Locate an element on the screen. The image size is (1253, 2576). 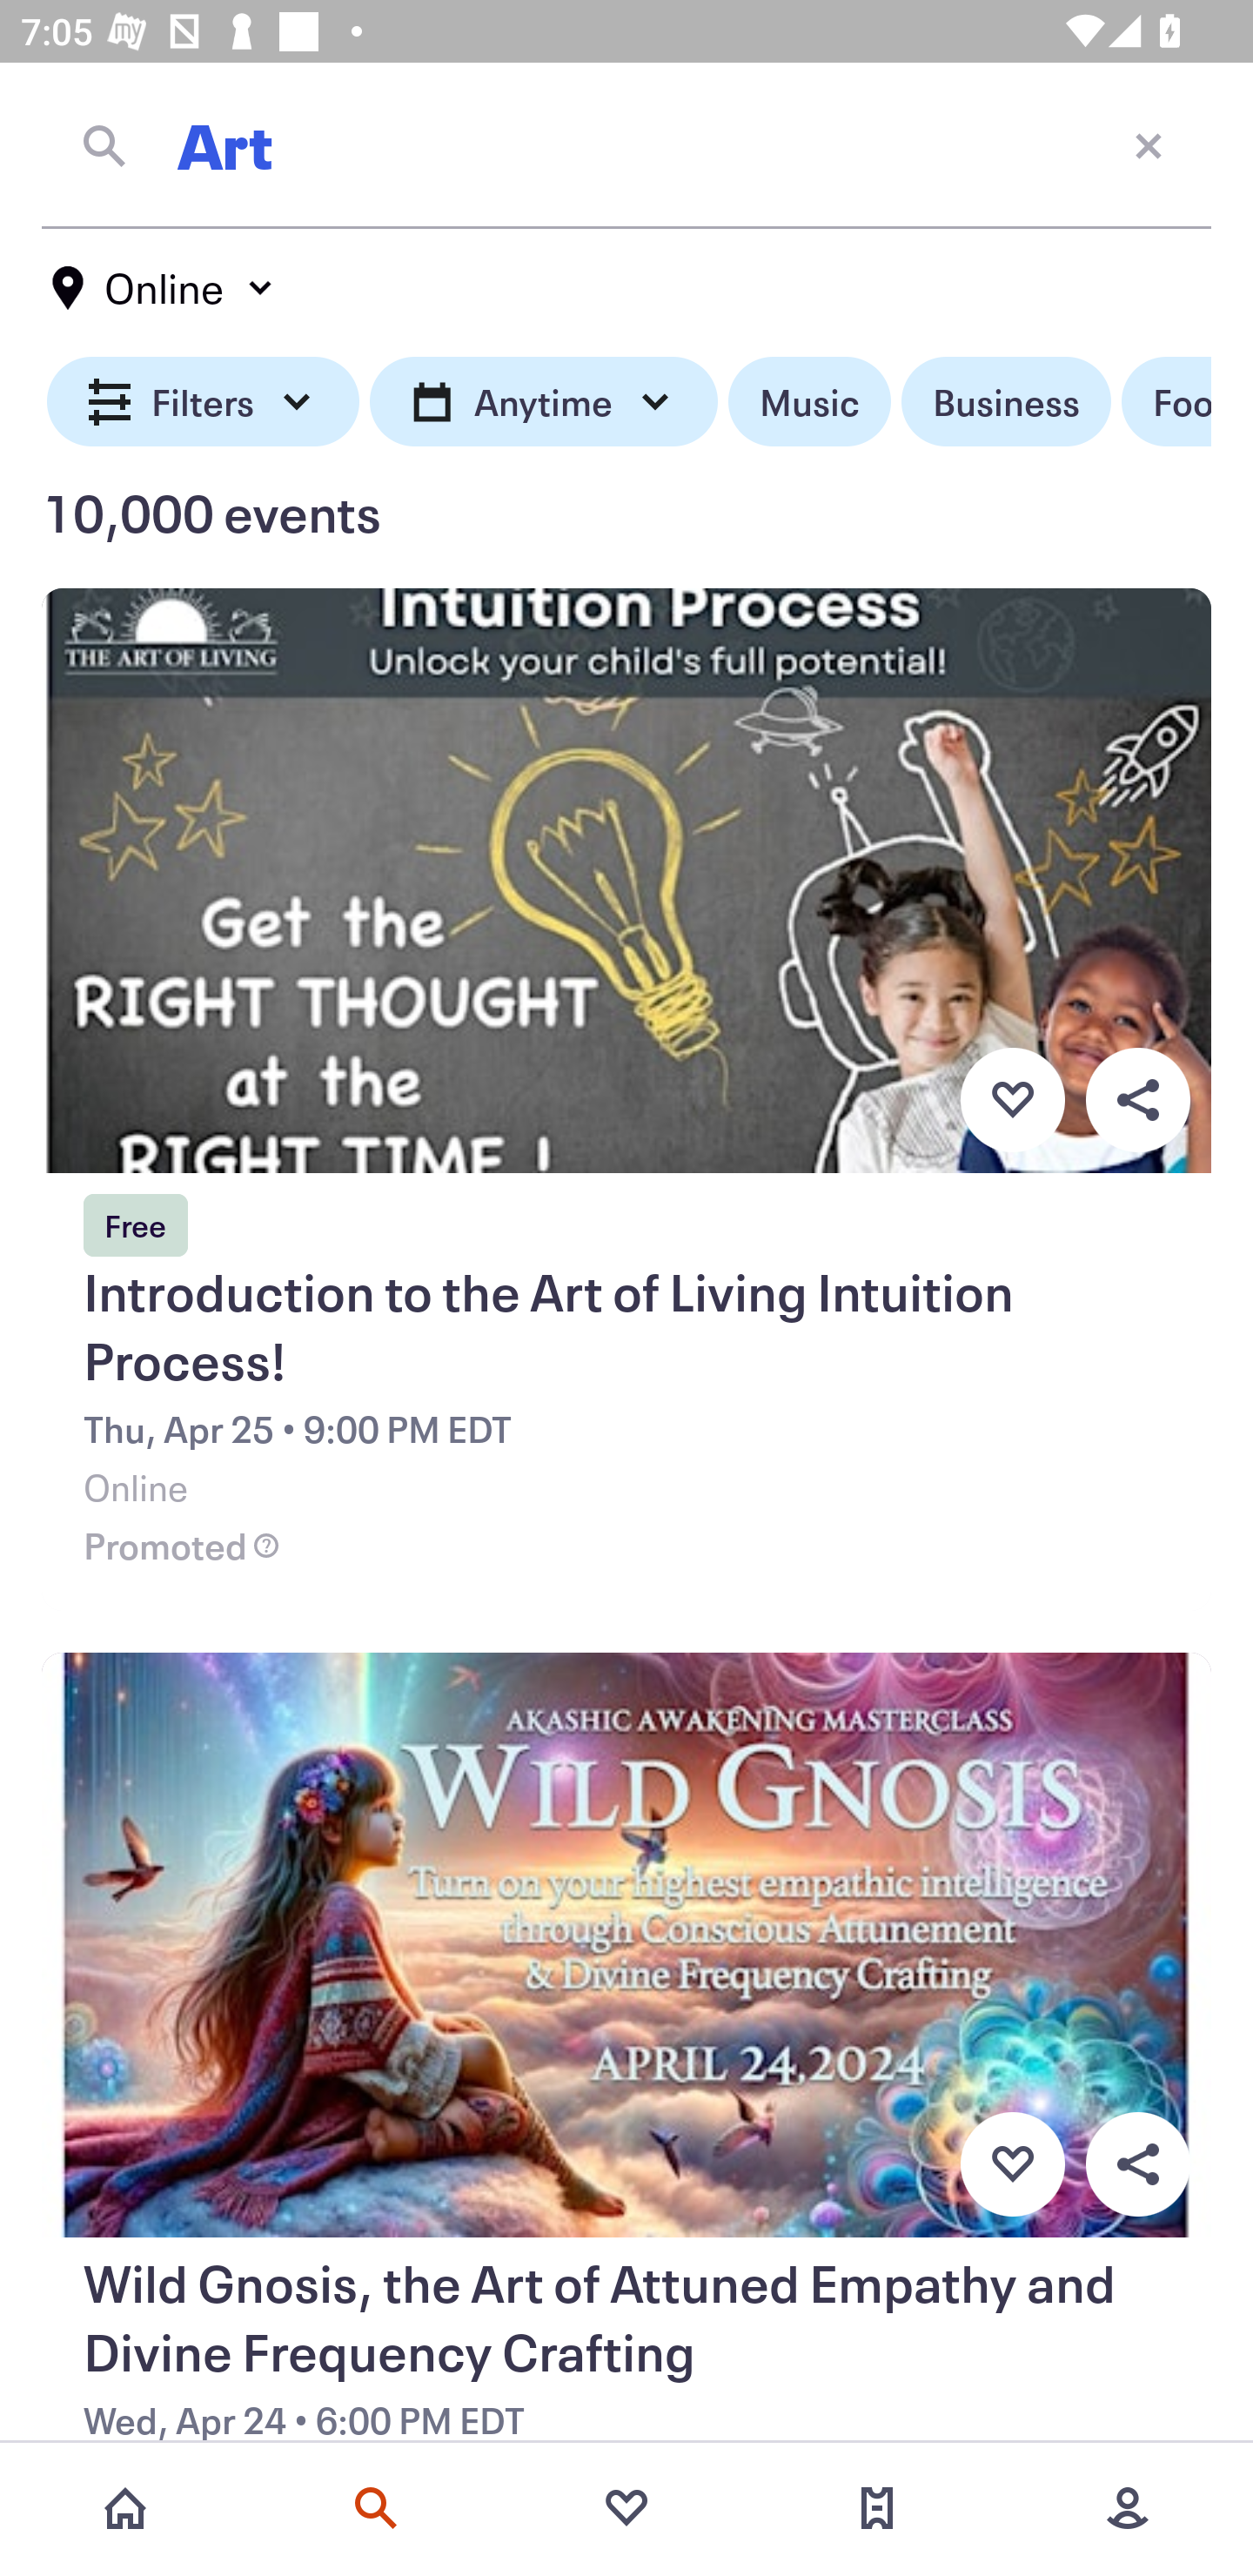
Home is located at coordinates (125, 2508).